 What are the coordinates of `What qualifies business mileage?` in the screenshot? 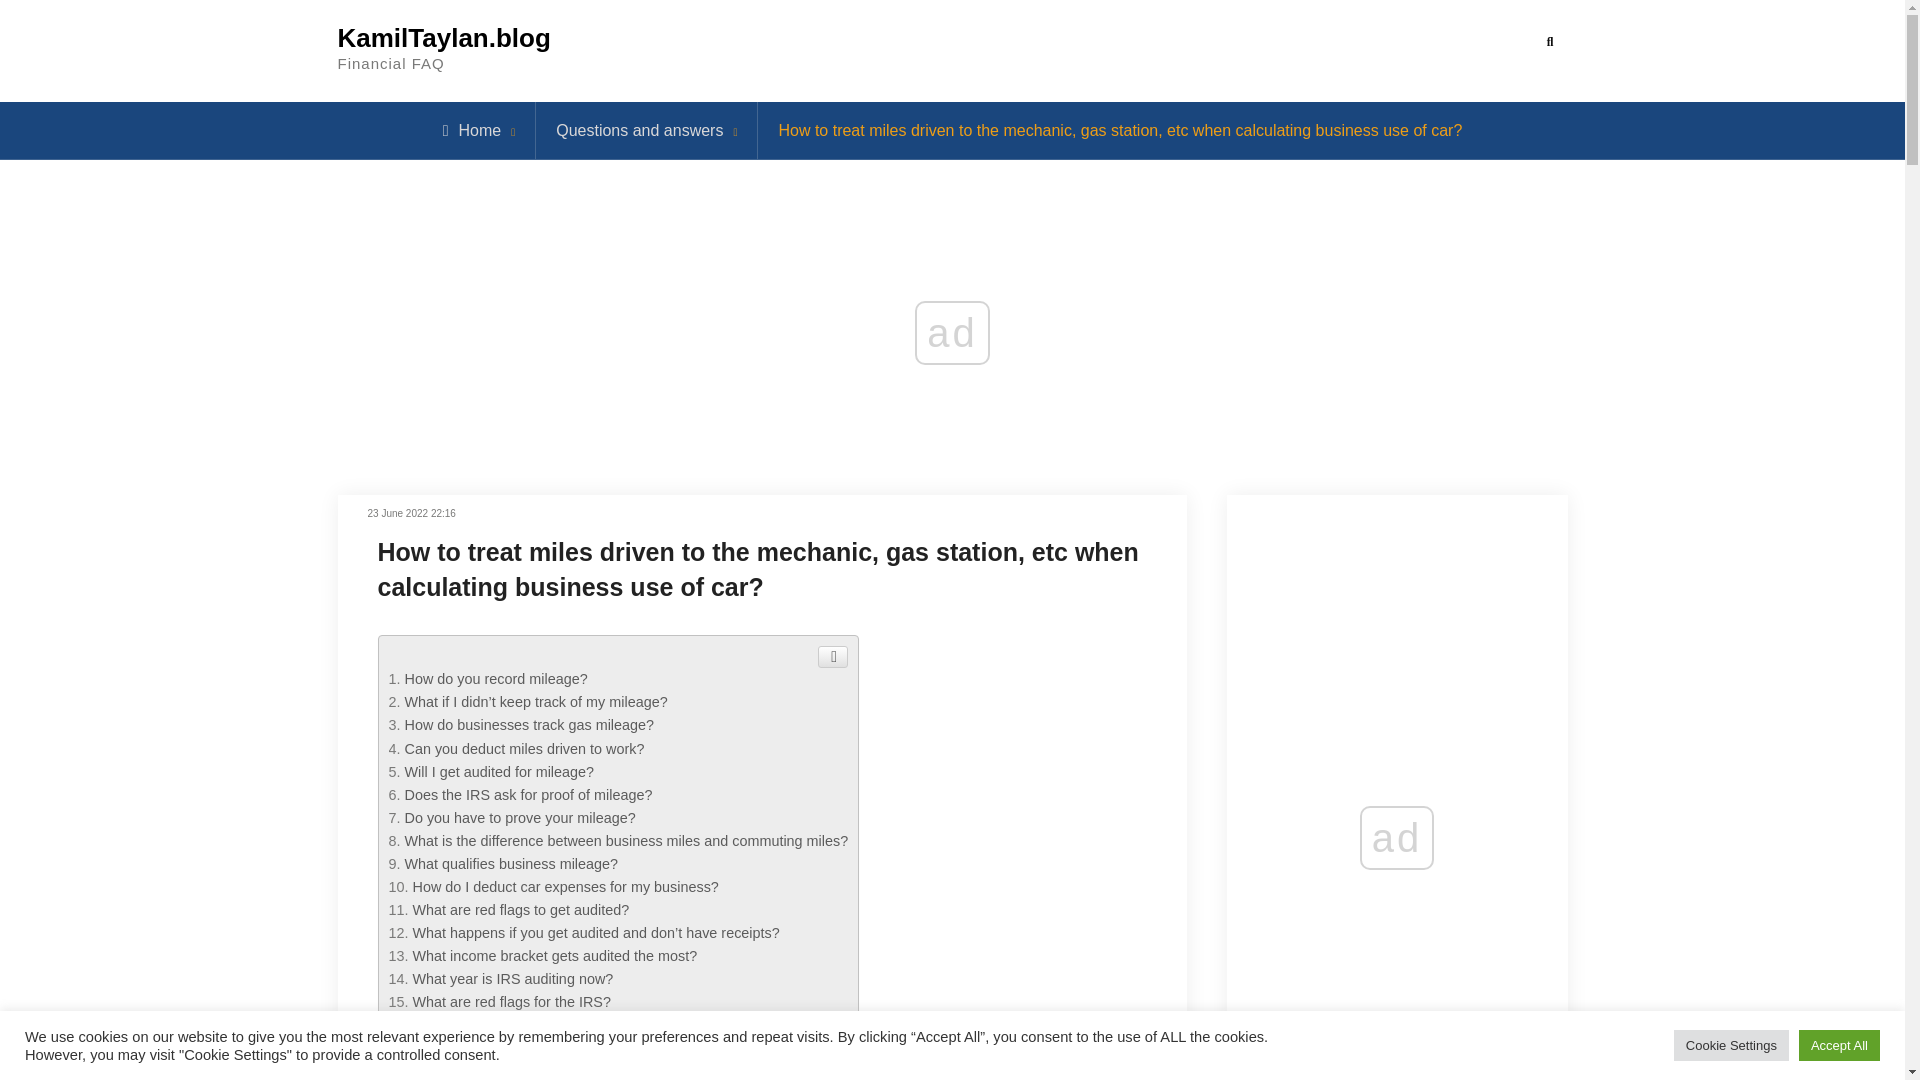 It's located at (510, 864).